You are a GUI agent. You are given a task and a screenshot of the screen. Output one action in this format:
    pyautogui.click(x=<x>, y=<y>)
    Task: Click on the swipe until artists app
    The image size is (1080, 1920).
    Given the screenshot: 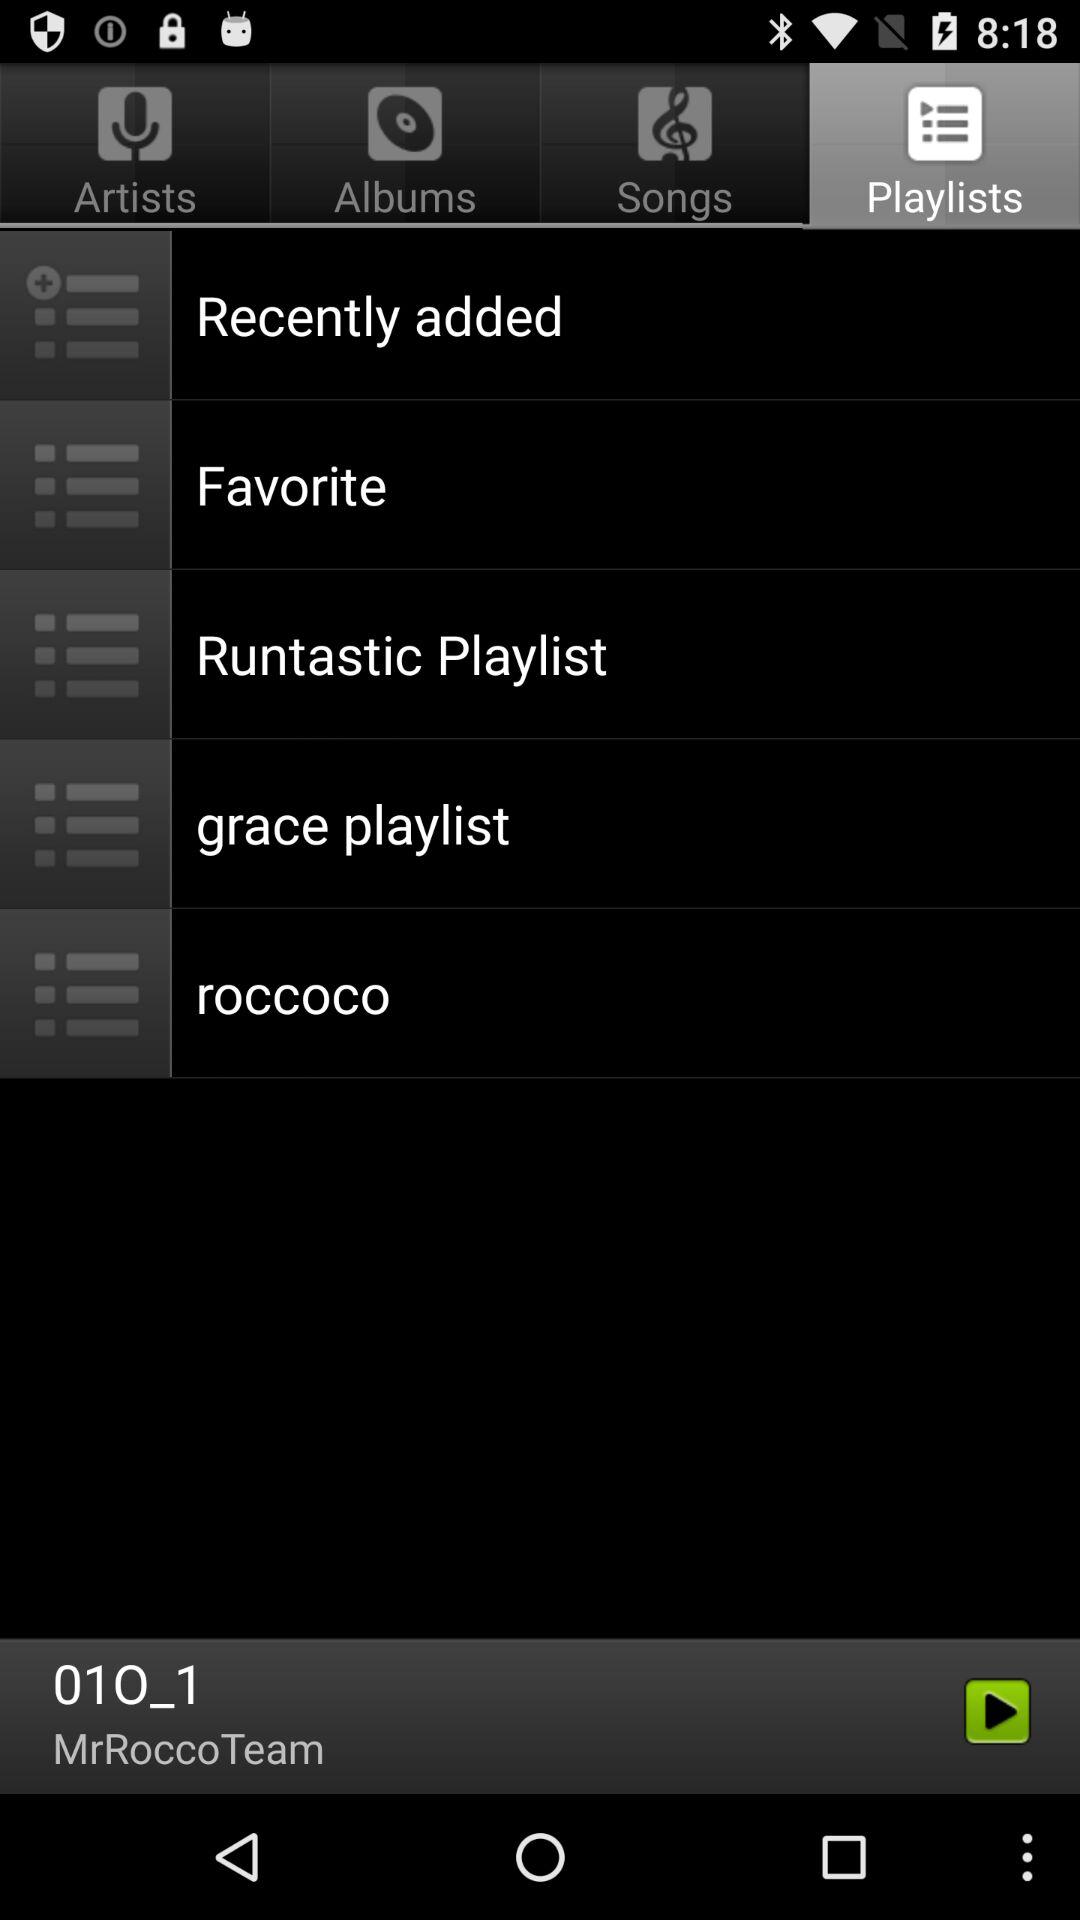 What is the action you would take?
    pyautogui.click(x=138, y=146)
    